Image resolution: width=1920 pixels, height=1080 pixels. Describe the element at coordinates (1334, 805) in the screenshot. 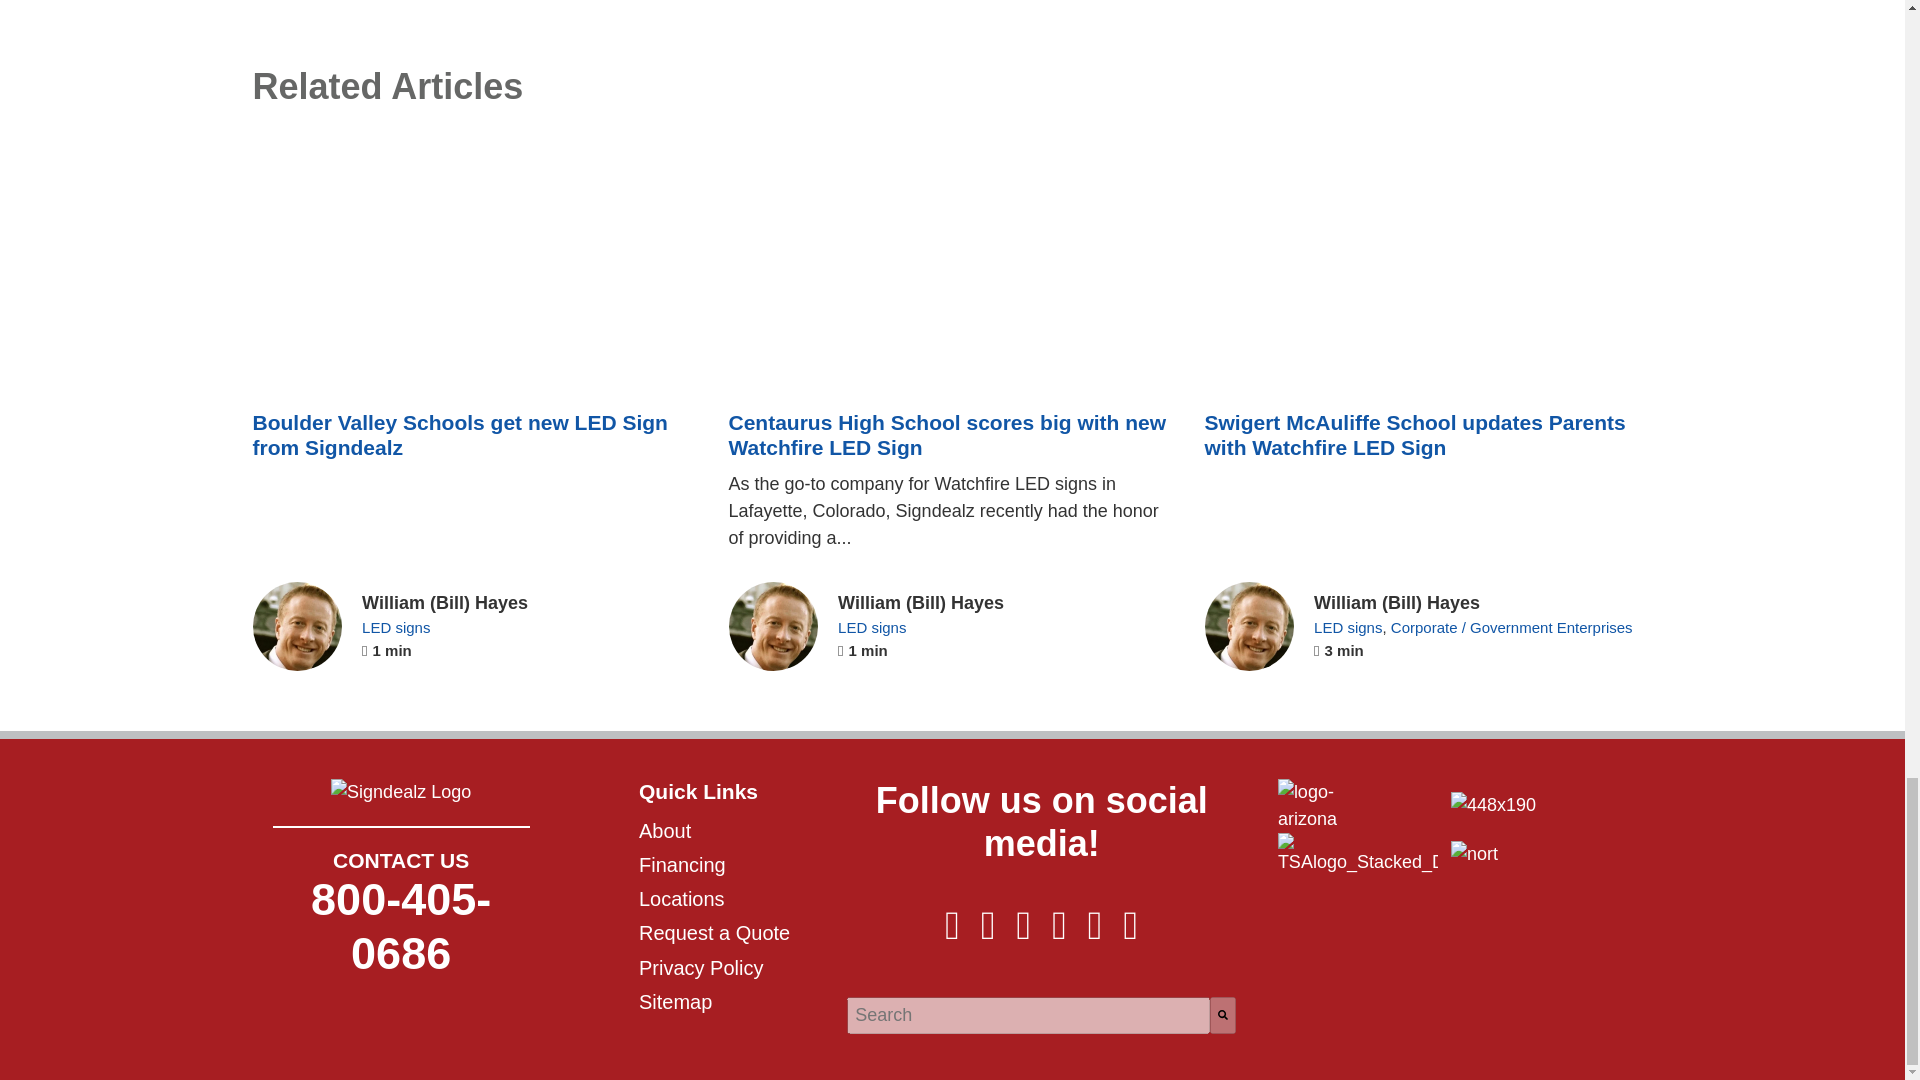

I see `logo-arizona` at that location.